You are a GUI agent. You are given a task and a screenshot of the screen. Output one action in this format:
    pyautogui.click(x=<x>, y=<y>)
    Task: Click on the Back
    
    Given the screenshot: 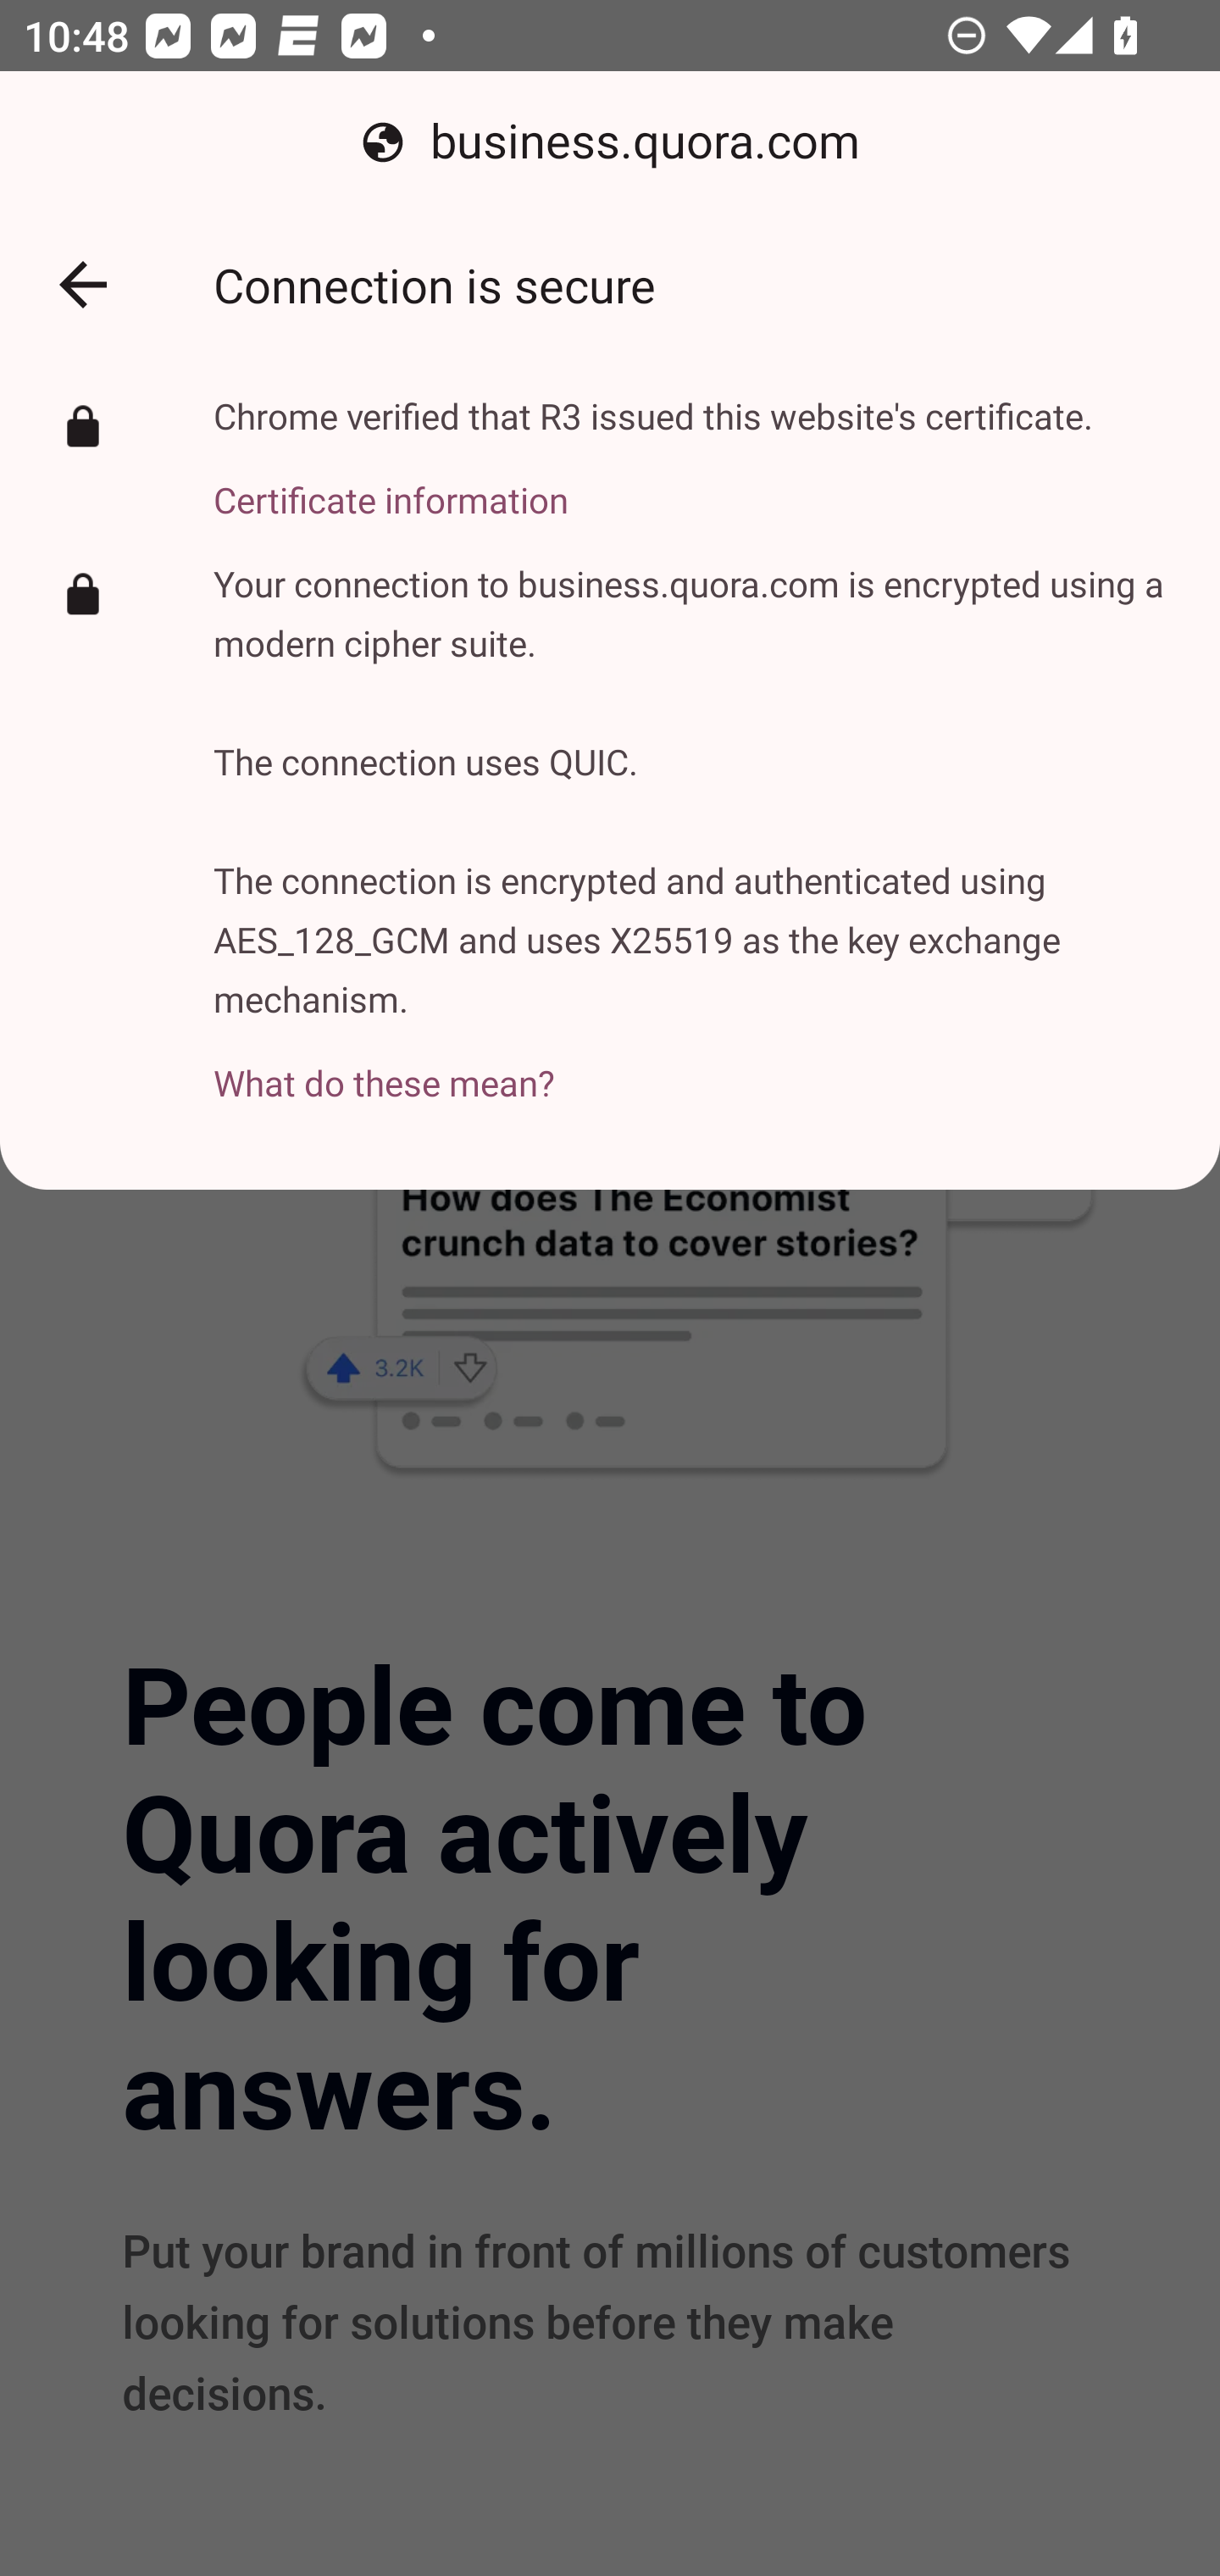 What is the action you would take?
    pyautogui.click(x=83, y=285)
    